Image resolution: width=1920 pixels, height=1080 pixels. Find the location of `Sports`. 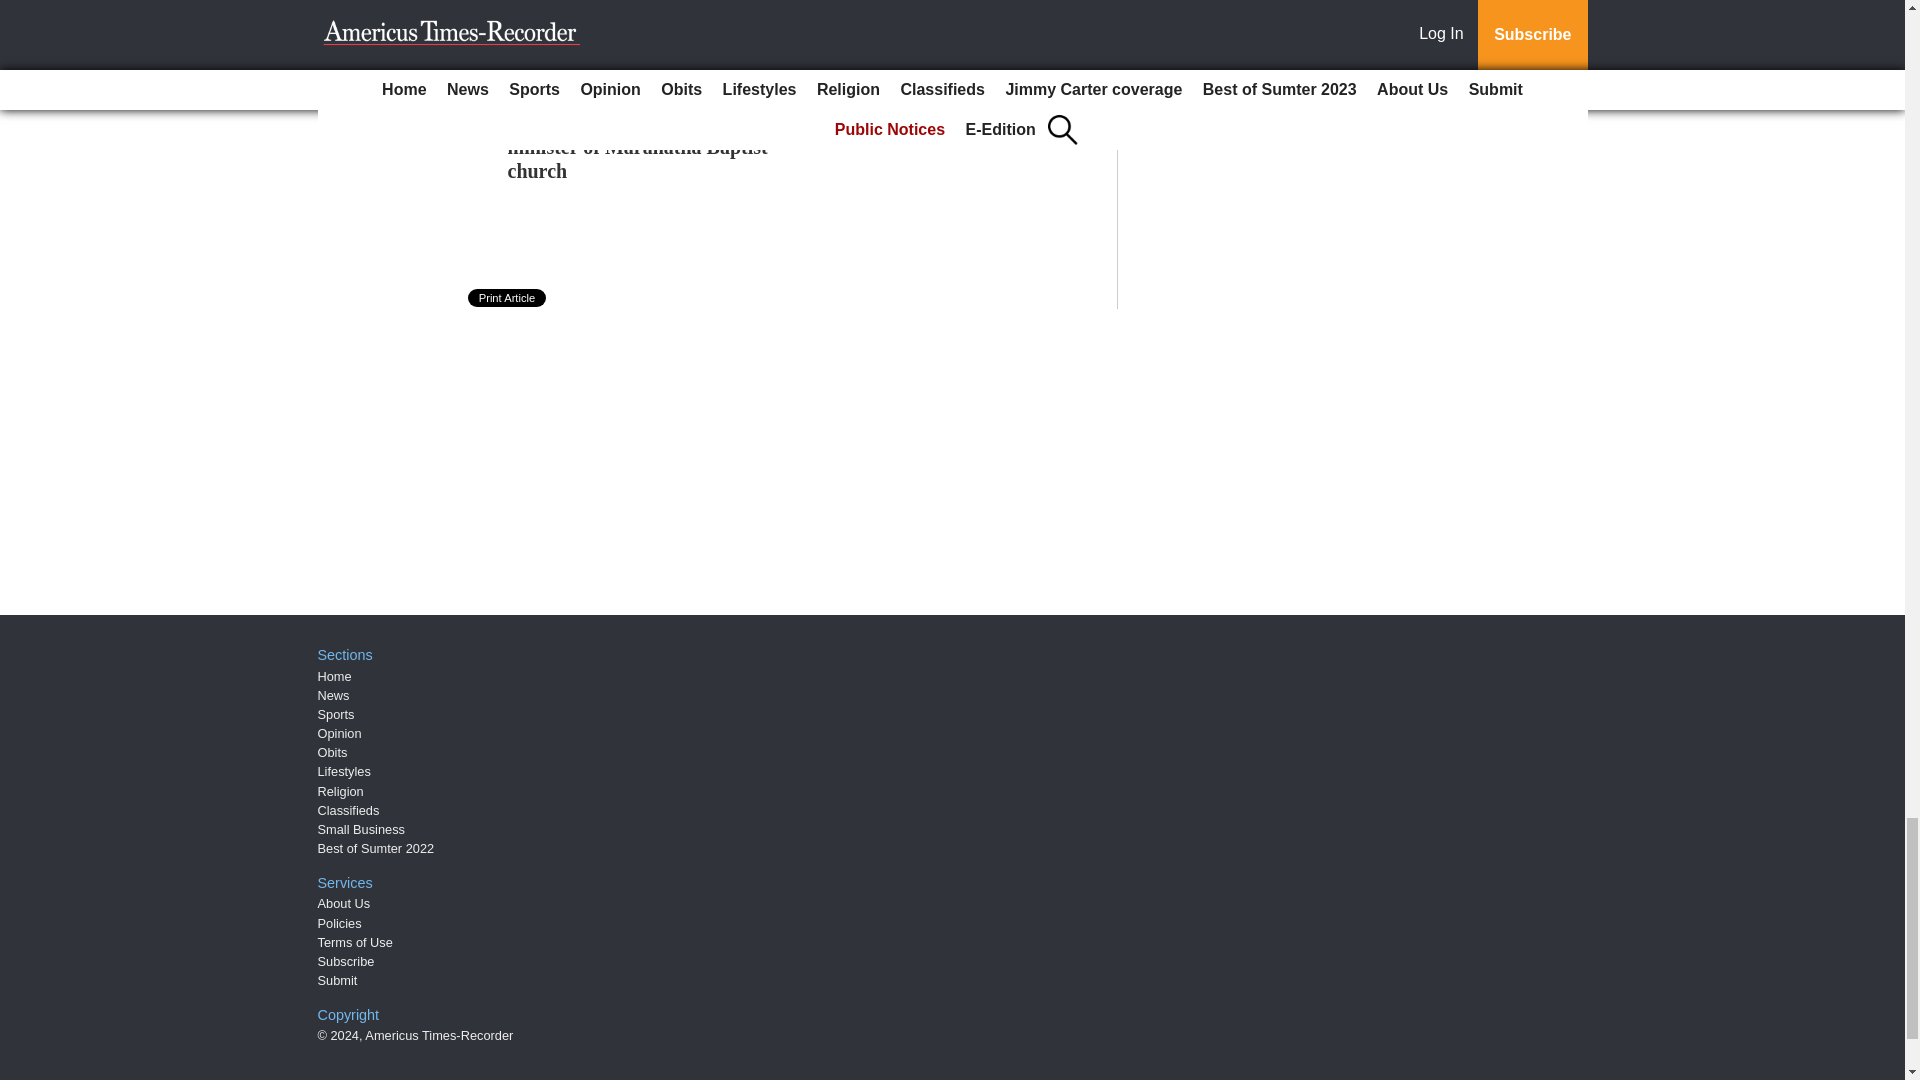

Sports is located at coordinates (336, 714).